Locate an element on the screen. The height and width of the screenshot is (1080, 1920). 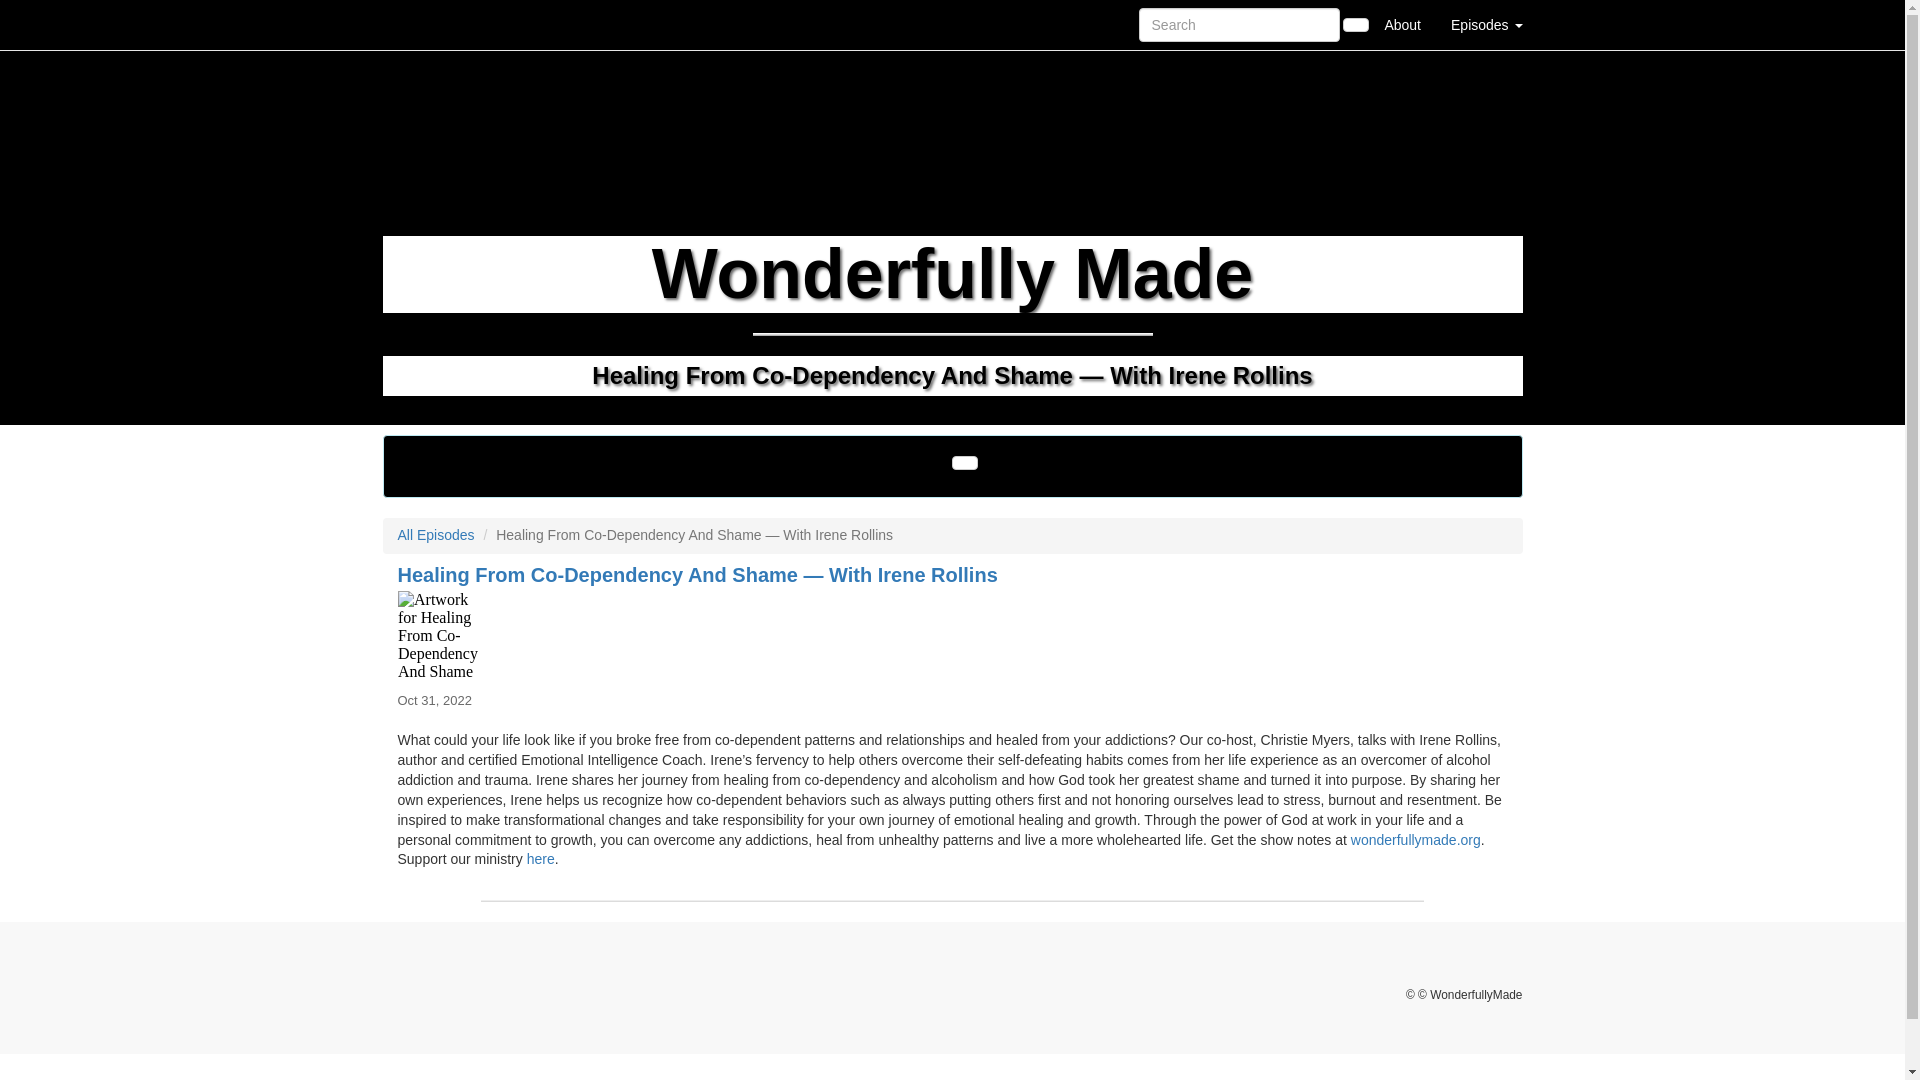
About is located at coordinates (1402, 24).